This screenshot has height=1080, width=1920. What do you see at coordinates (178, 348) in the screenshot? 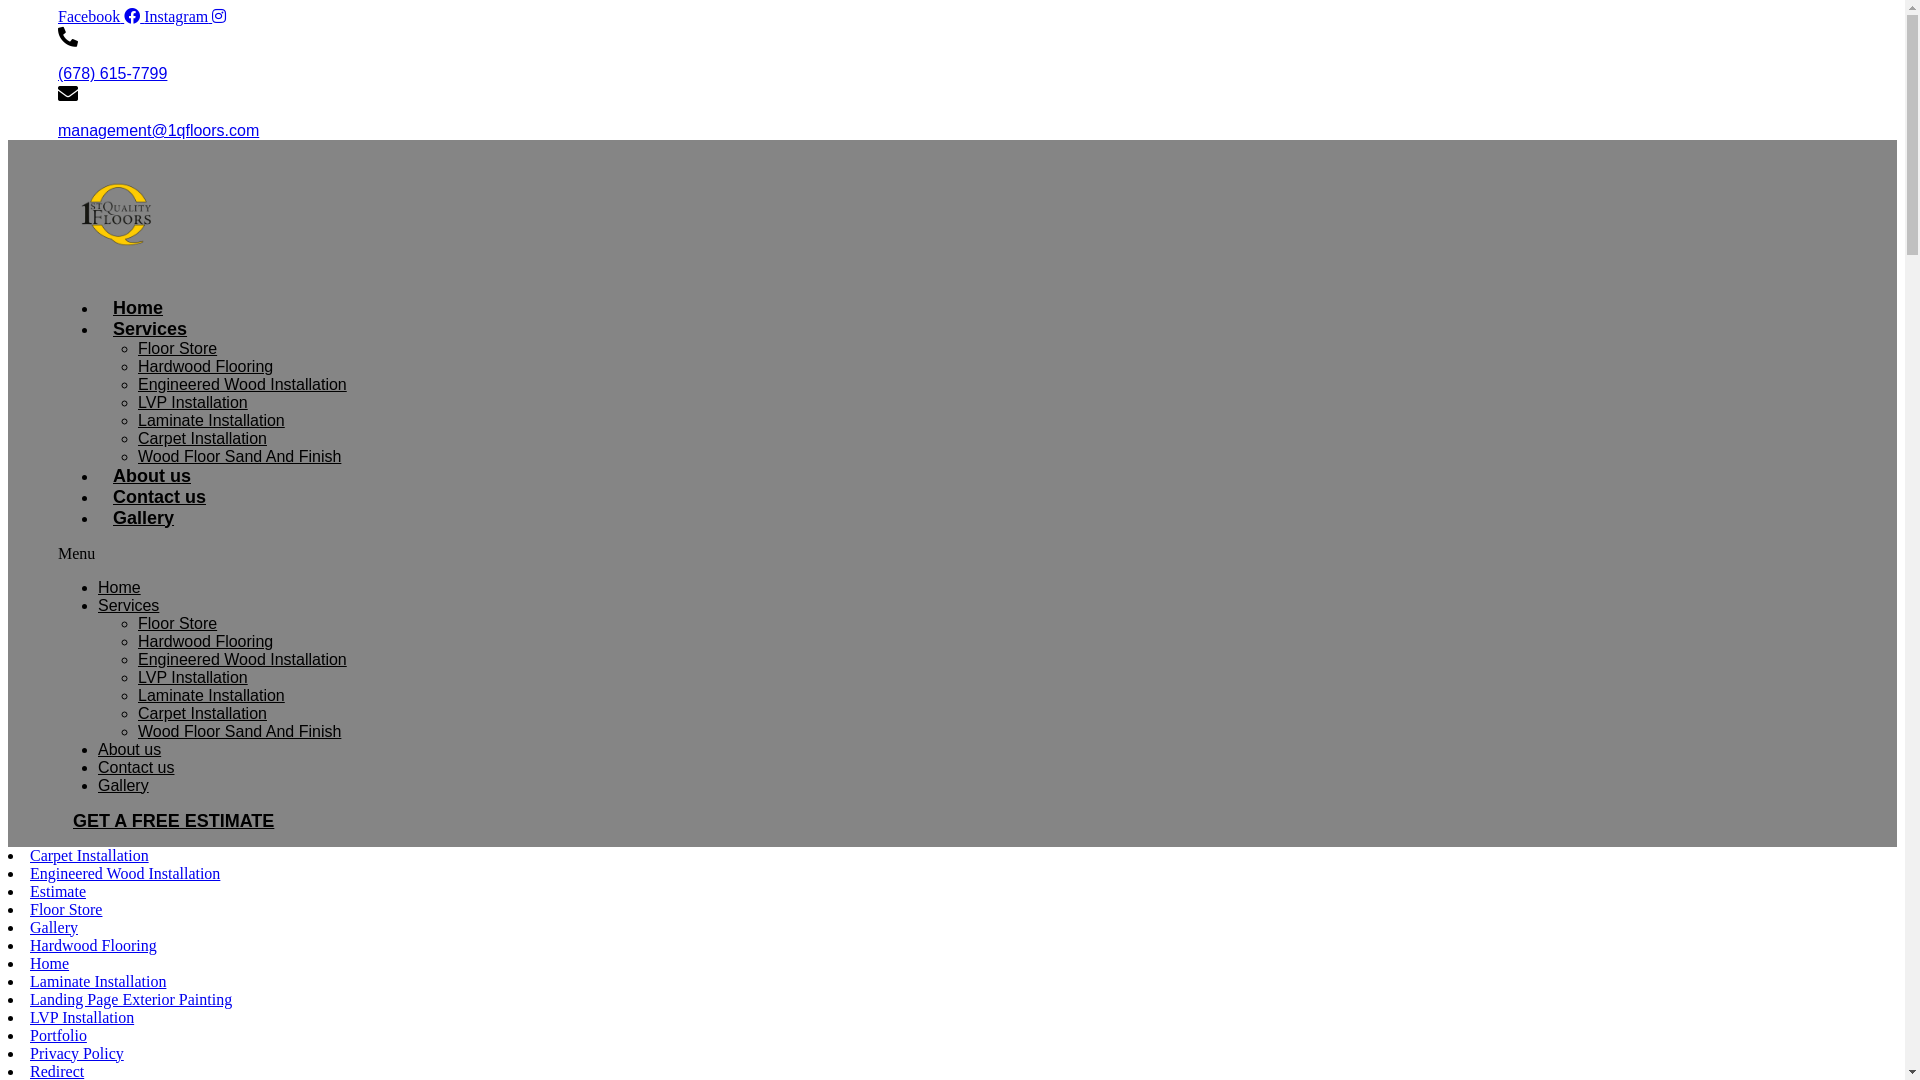
I see `Floor Store` at bounding box center [178, 348].